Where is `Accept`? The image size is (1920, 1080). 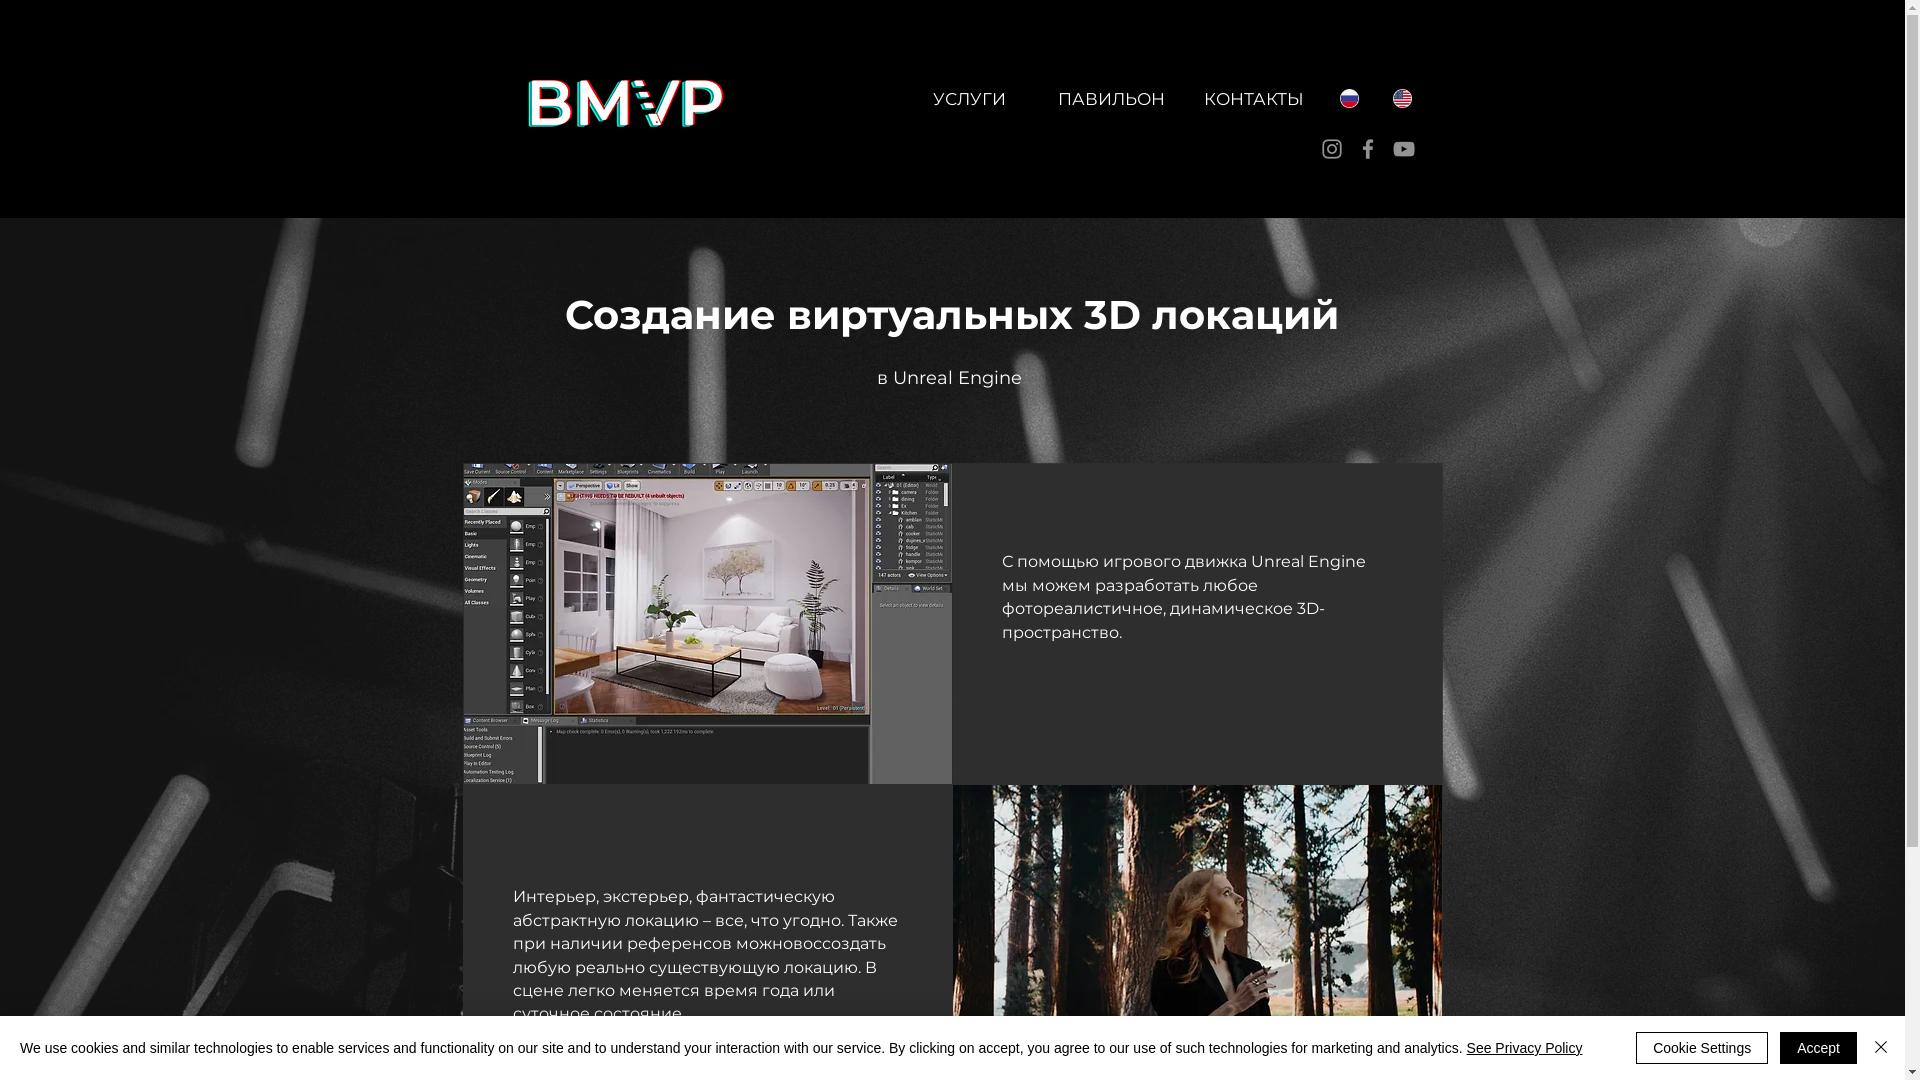 Accept is located at coordinates (1818, 1048).